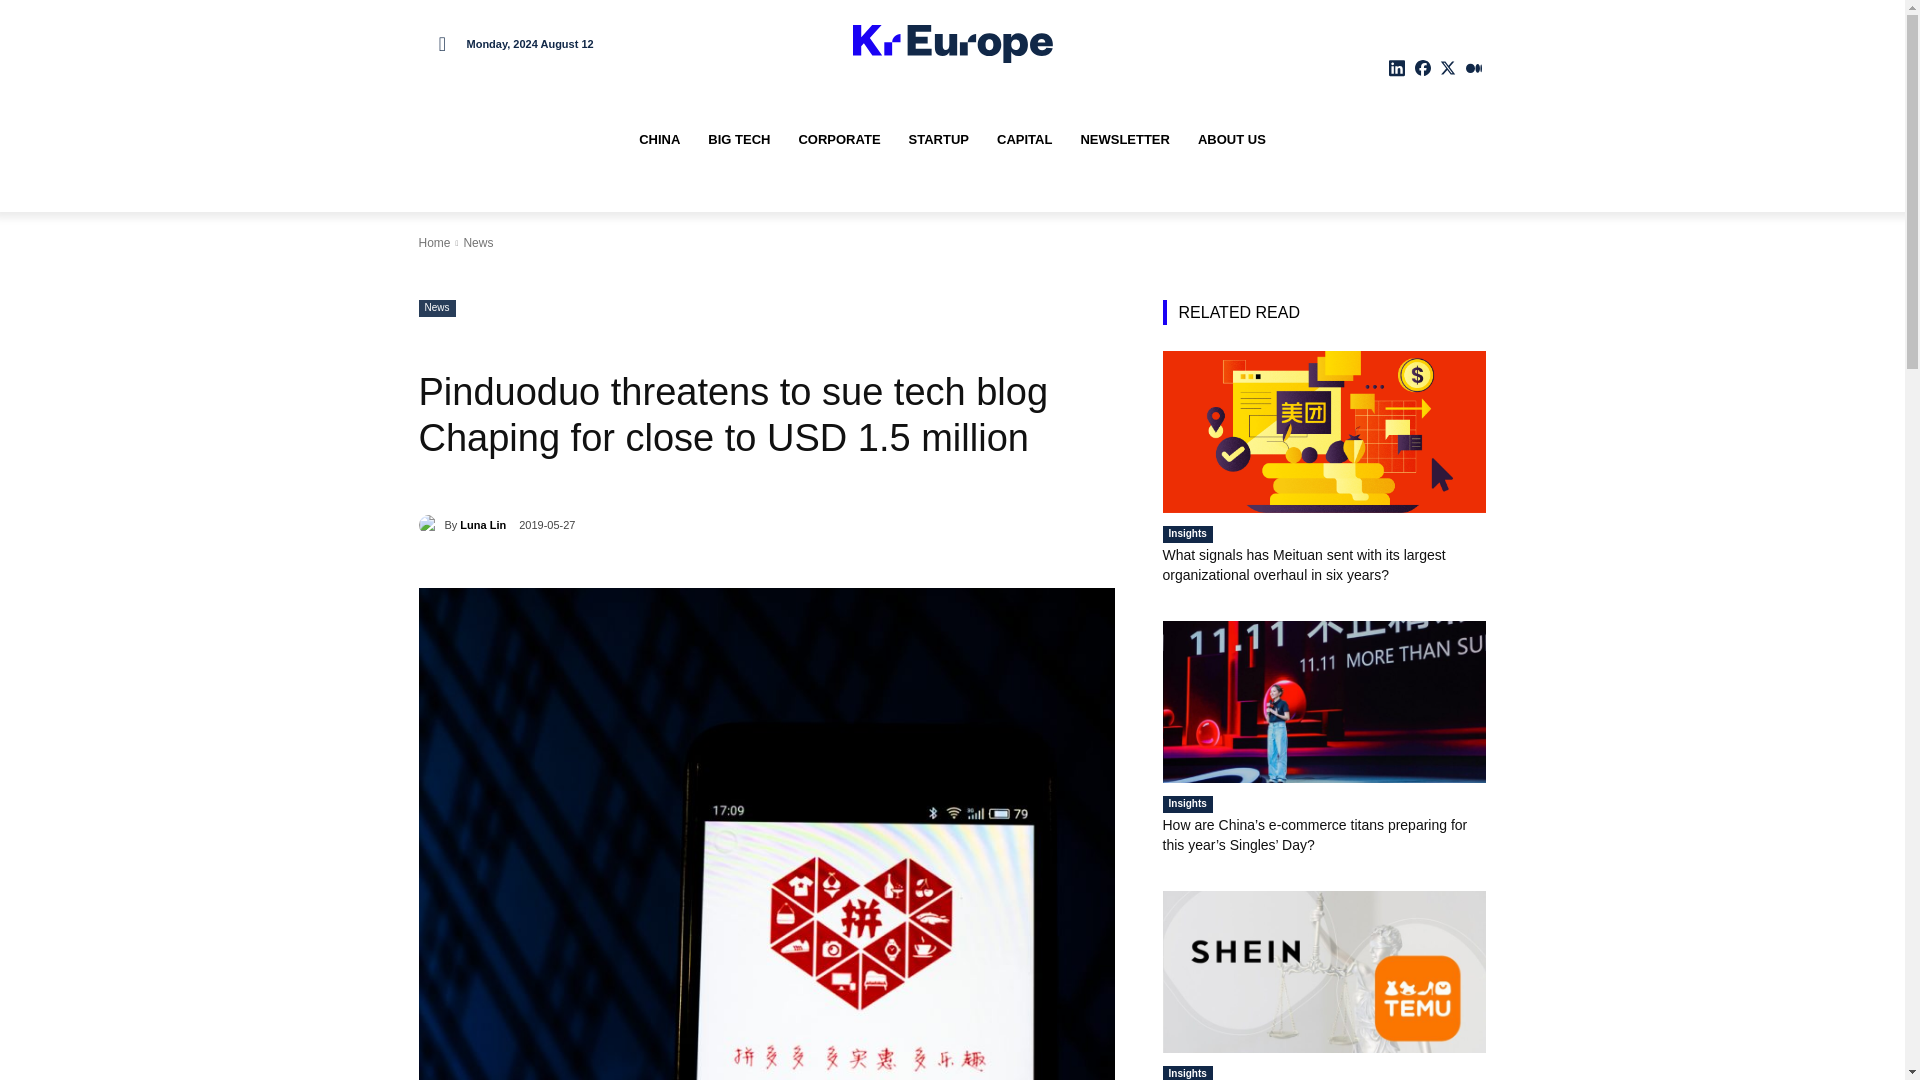 This screenshot has height=1080, width=1920. I want to click on CHINA, so click(659, 140).